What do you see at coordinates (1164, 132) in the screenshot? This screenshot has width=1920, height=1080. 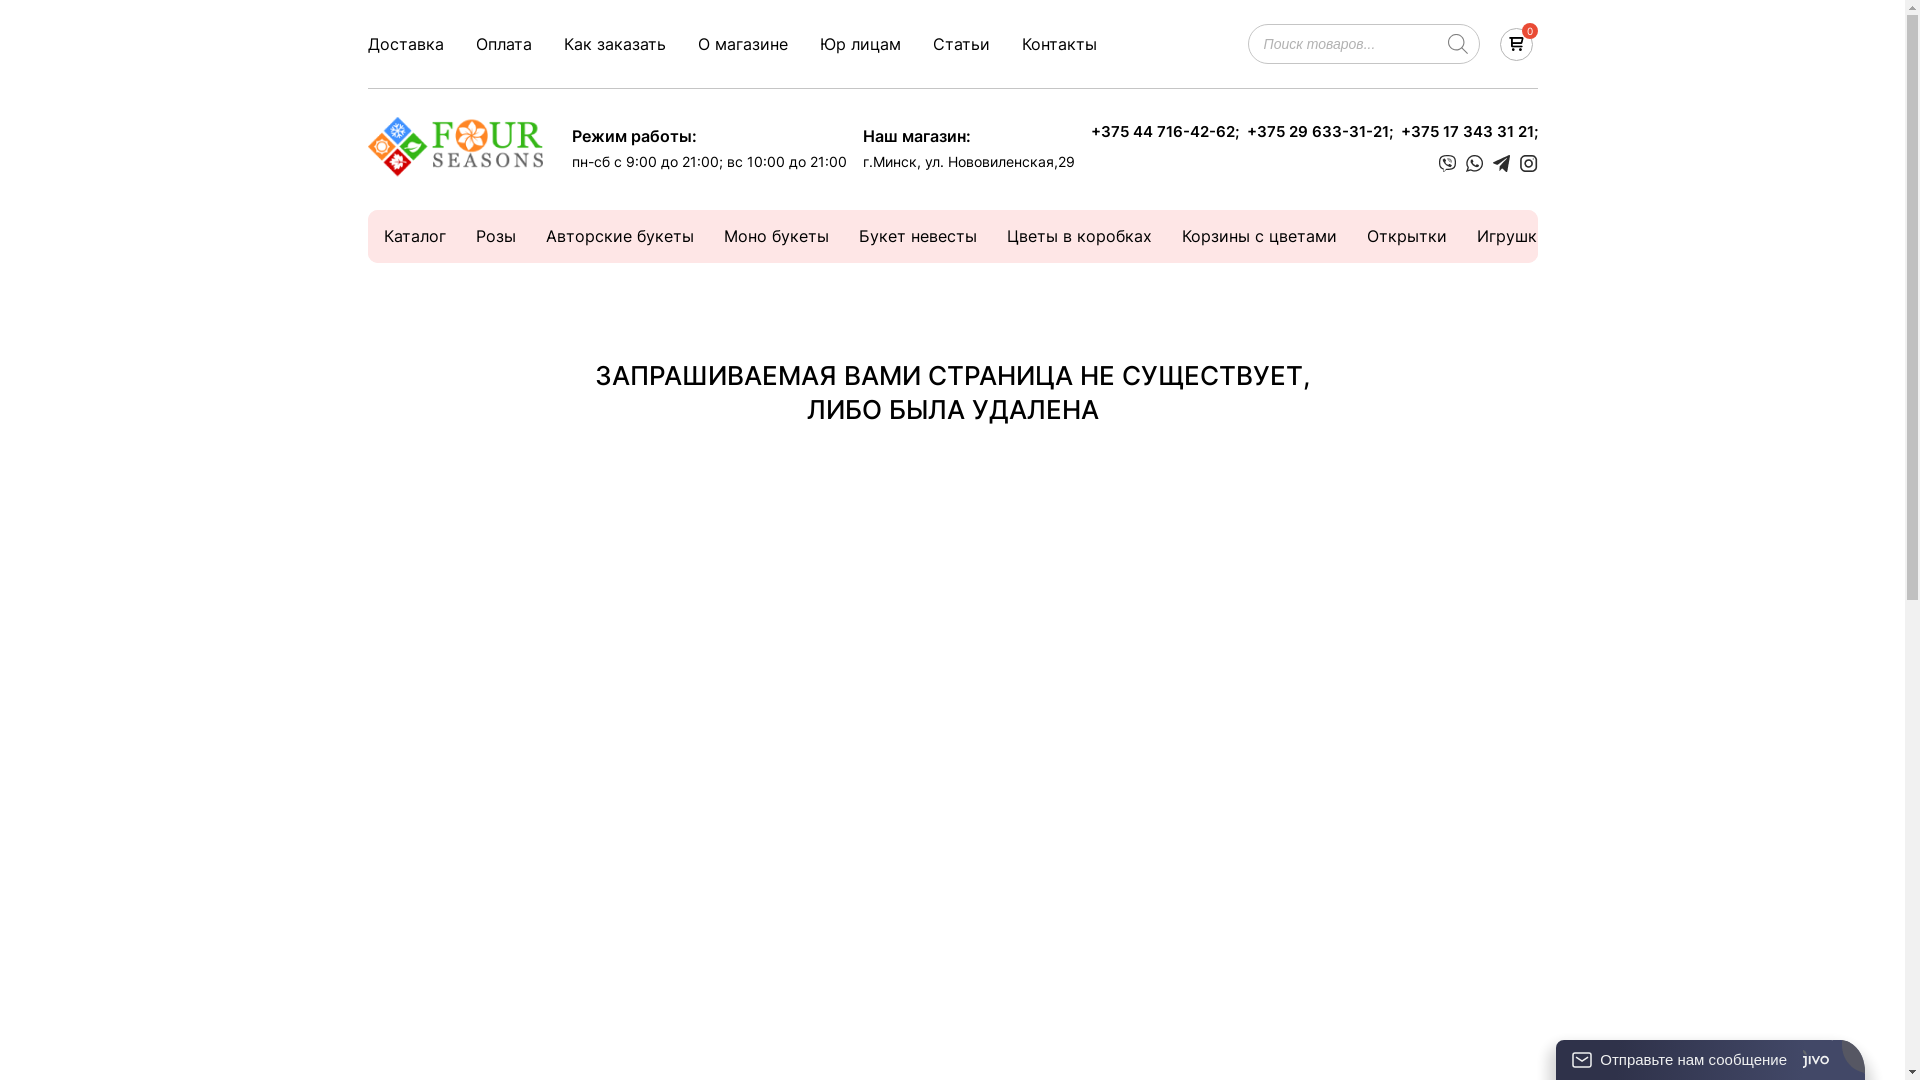 I see `+375 44 716-42-62;` at bounding box center [1164, 132].